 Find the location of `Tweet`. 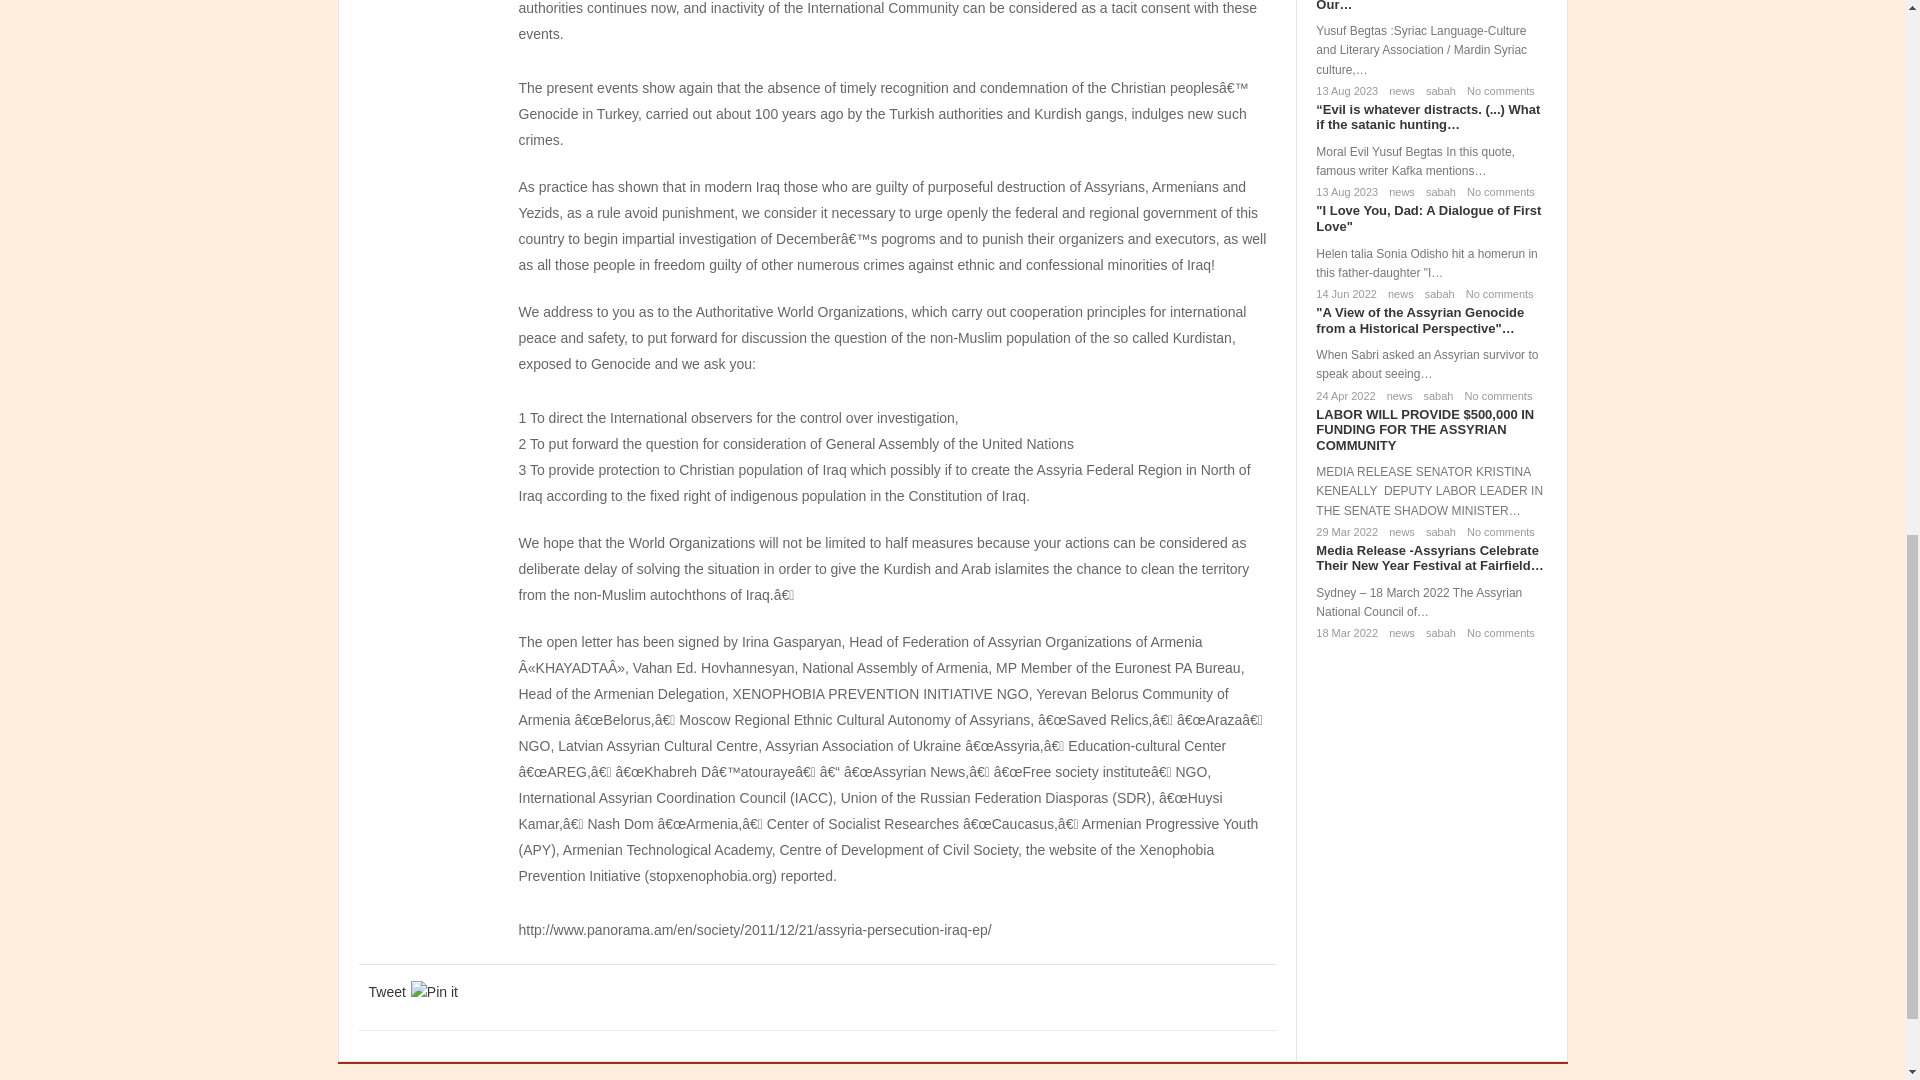

Tweet is located at coordinates (386, 992).